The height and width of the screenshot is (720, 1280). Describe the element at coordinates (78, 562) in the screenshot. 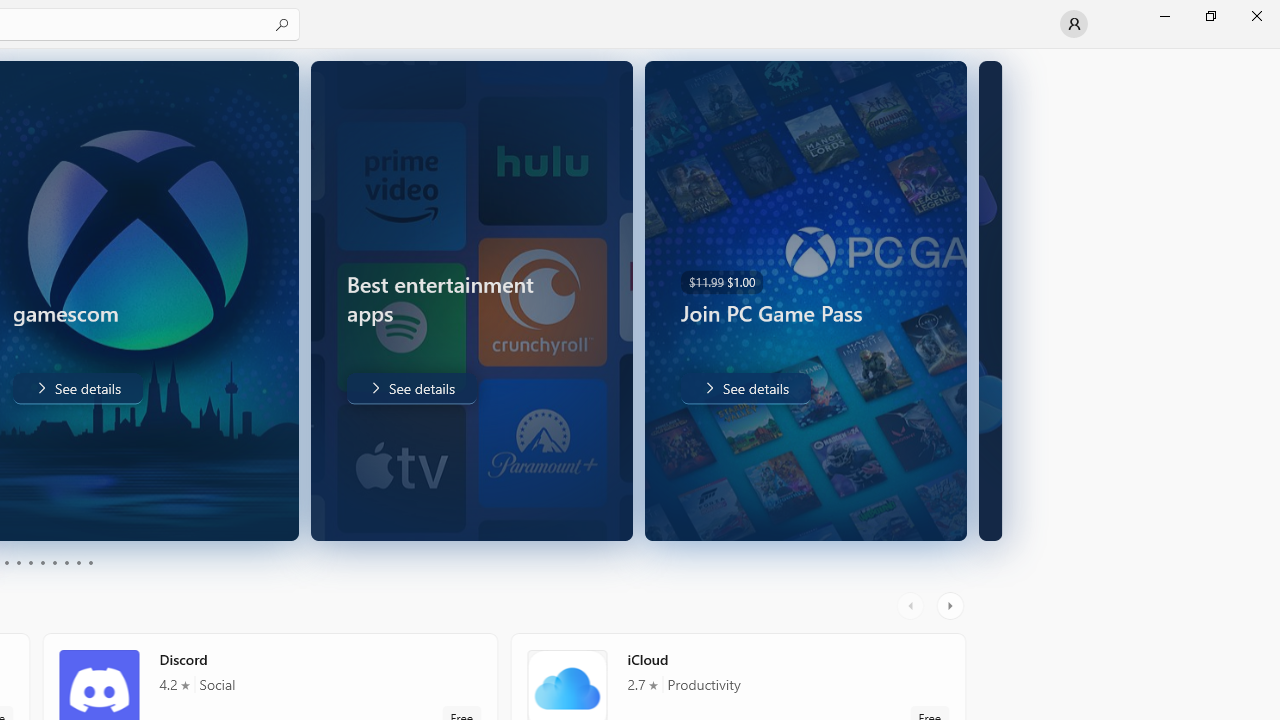

I see `Page 9` at that location.